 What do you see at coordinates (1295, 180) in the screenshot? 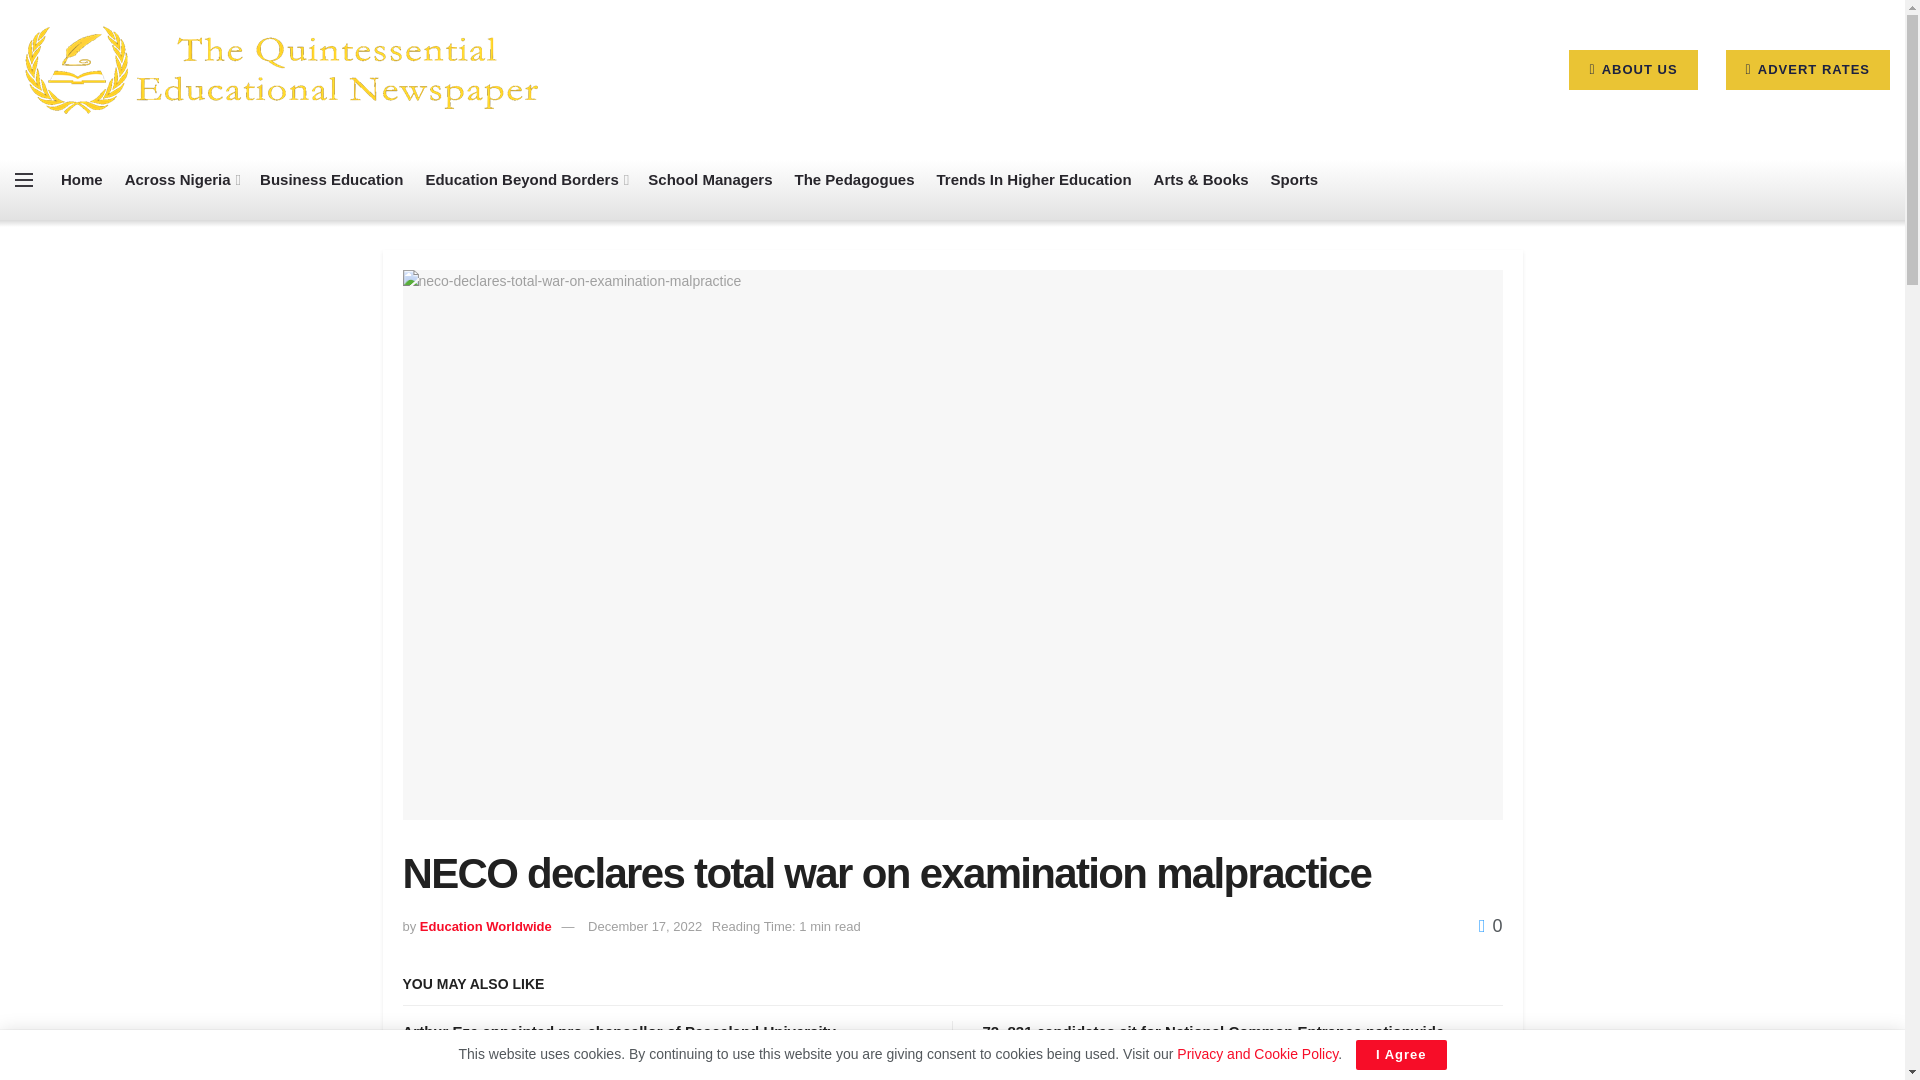
I see `Sports` at bounding box center [1295, 180].